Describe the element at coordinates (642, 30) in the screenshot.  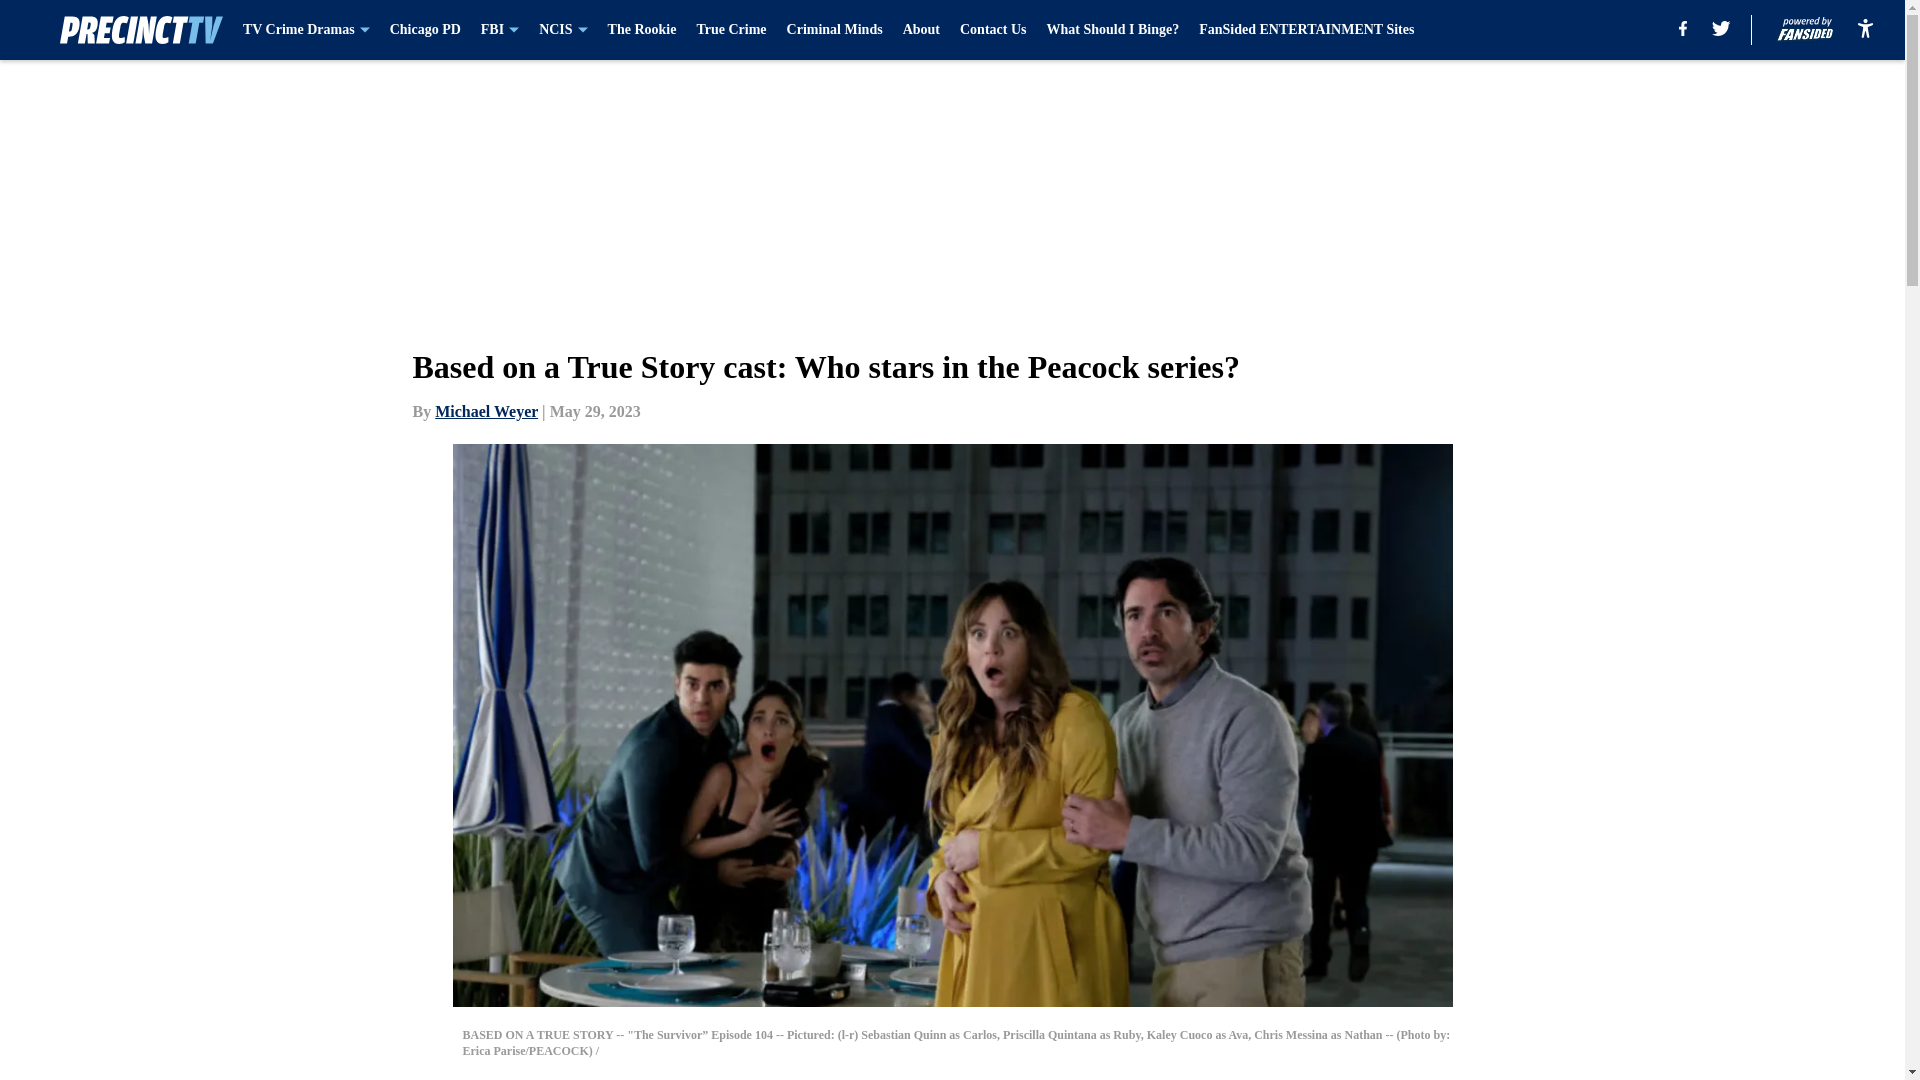
I see `The Rookie` at that location.